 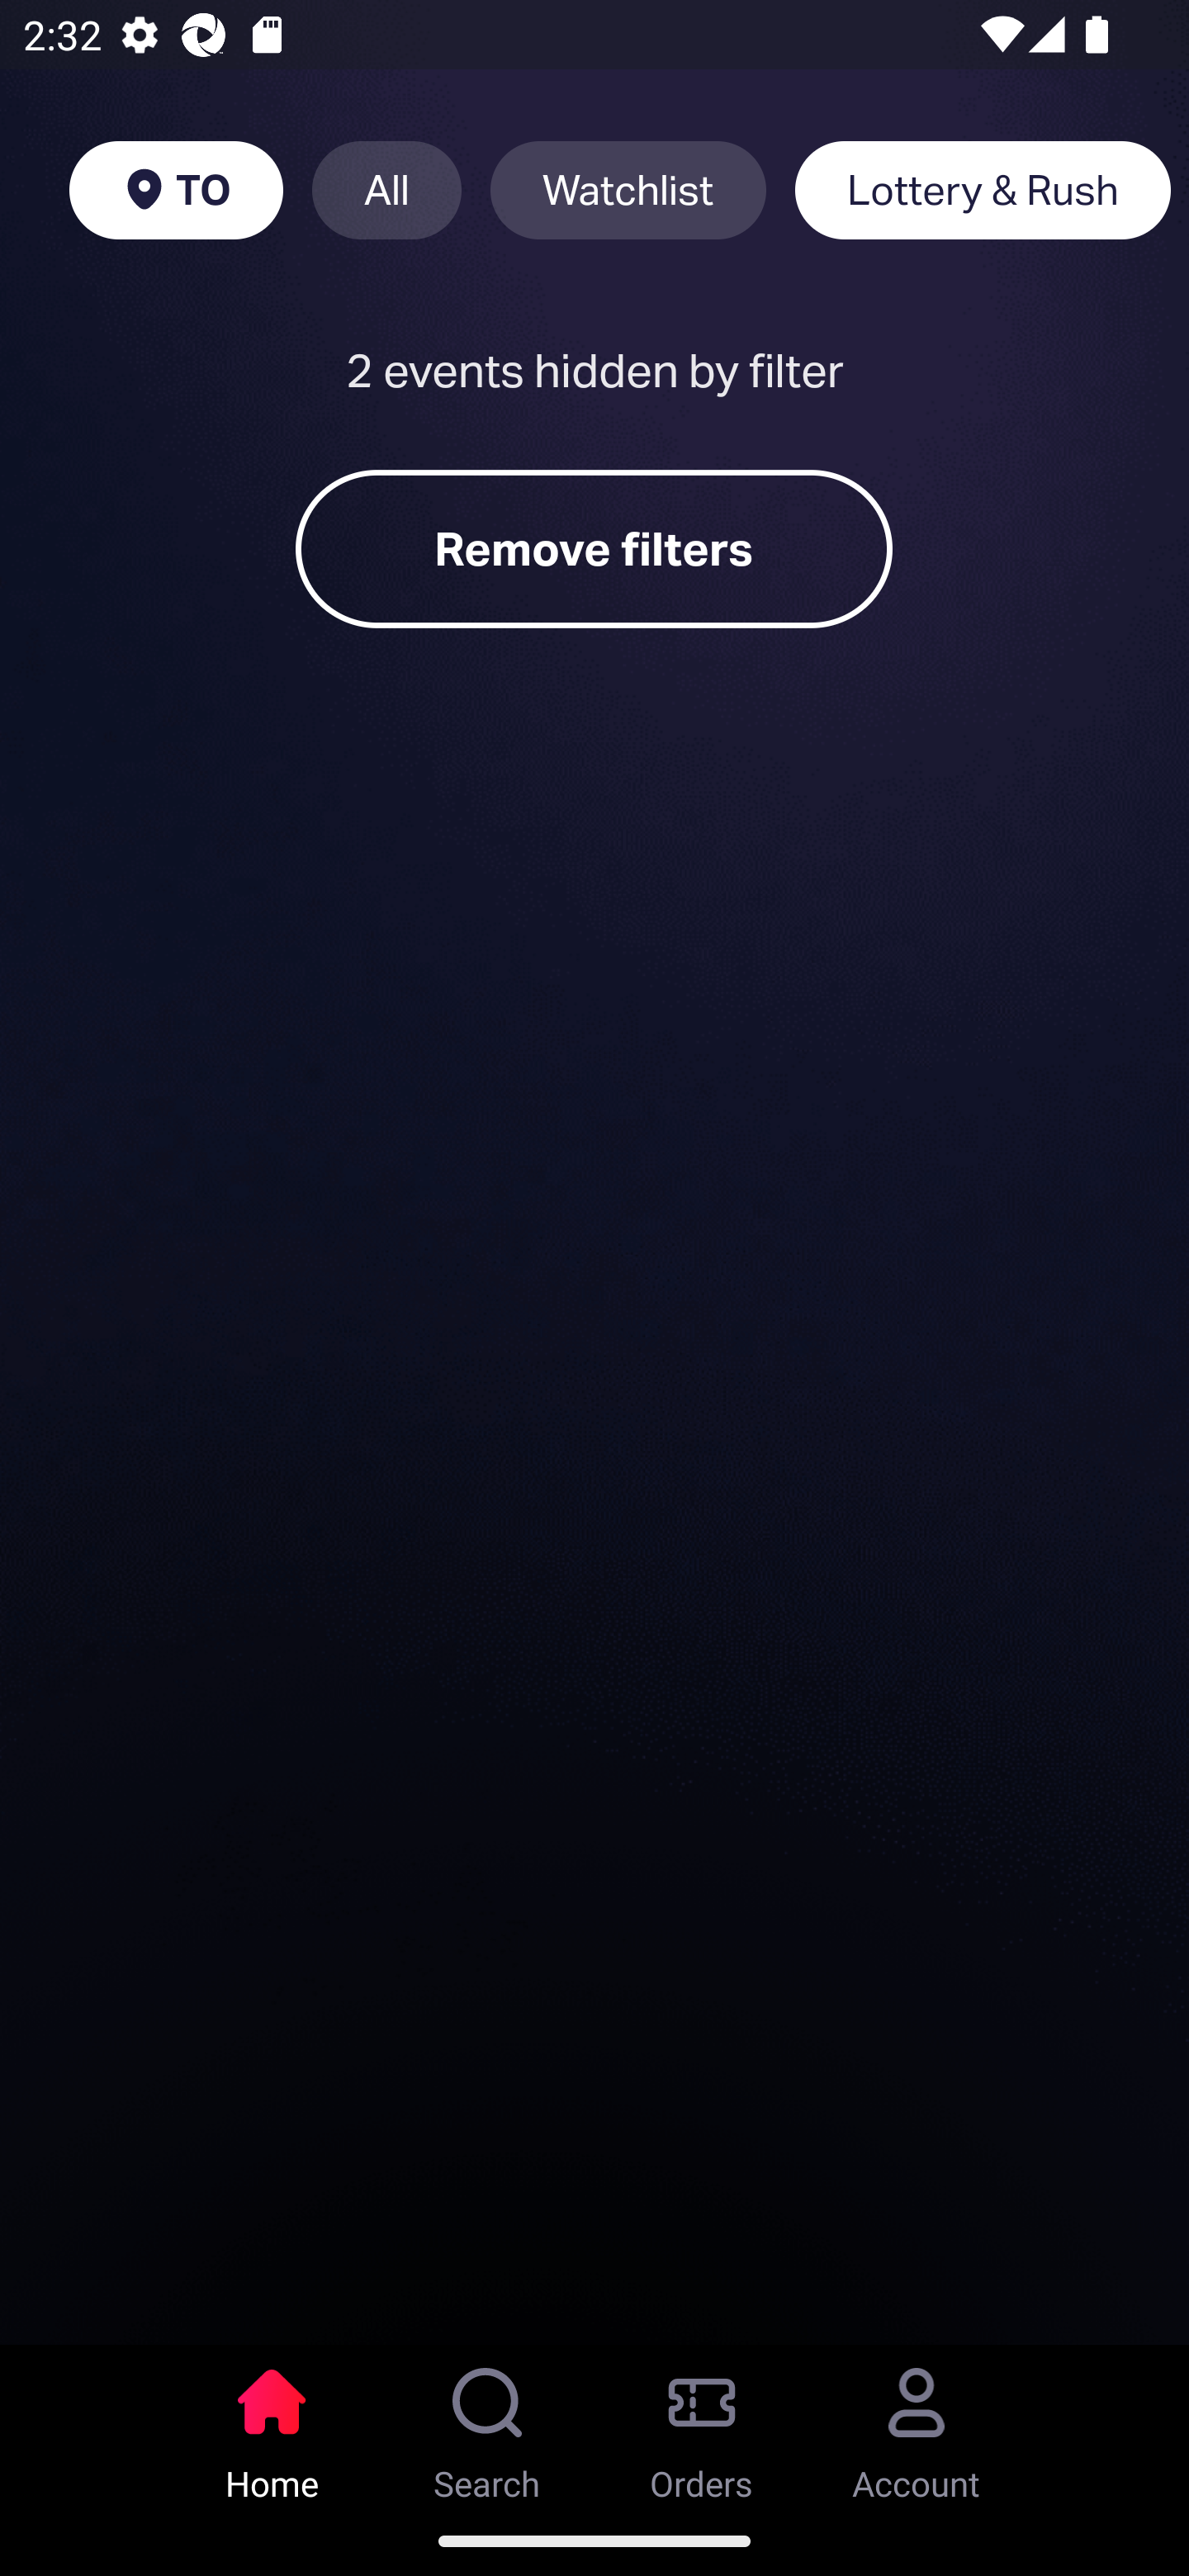 I want to click on Watchlist, so click(x=628, y=190).